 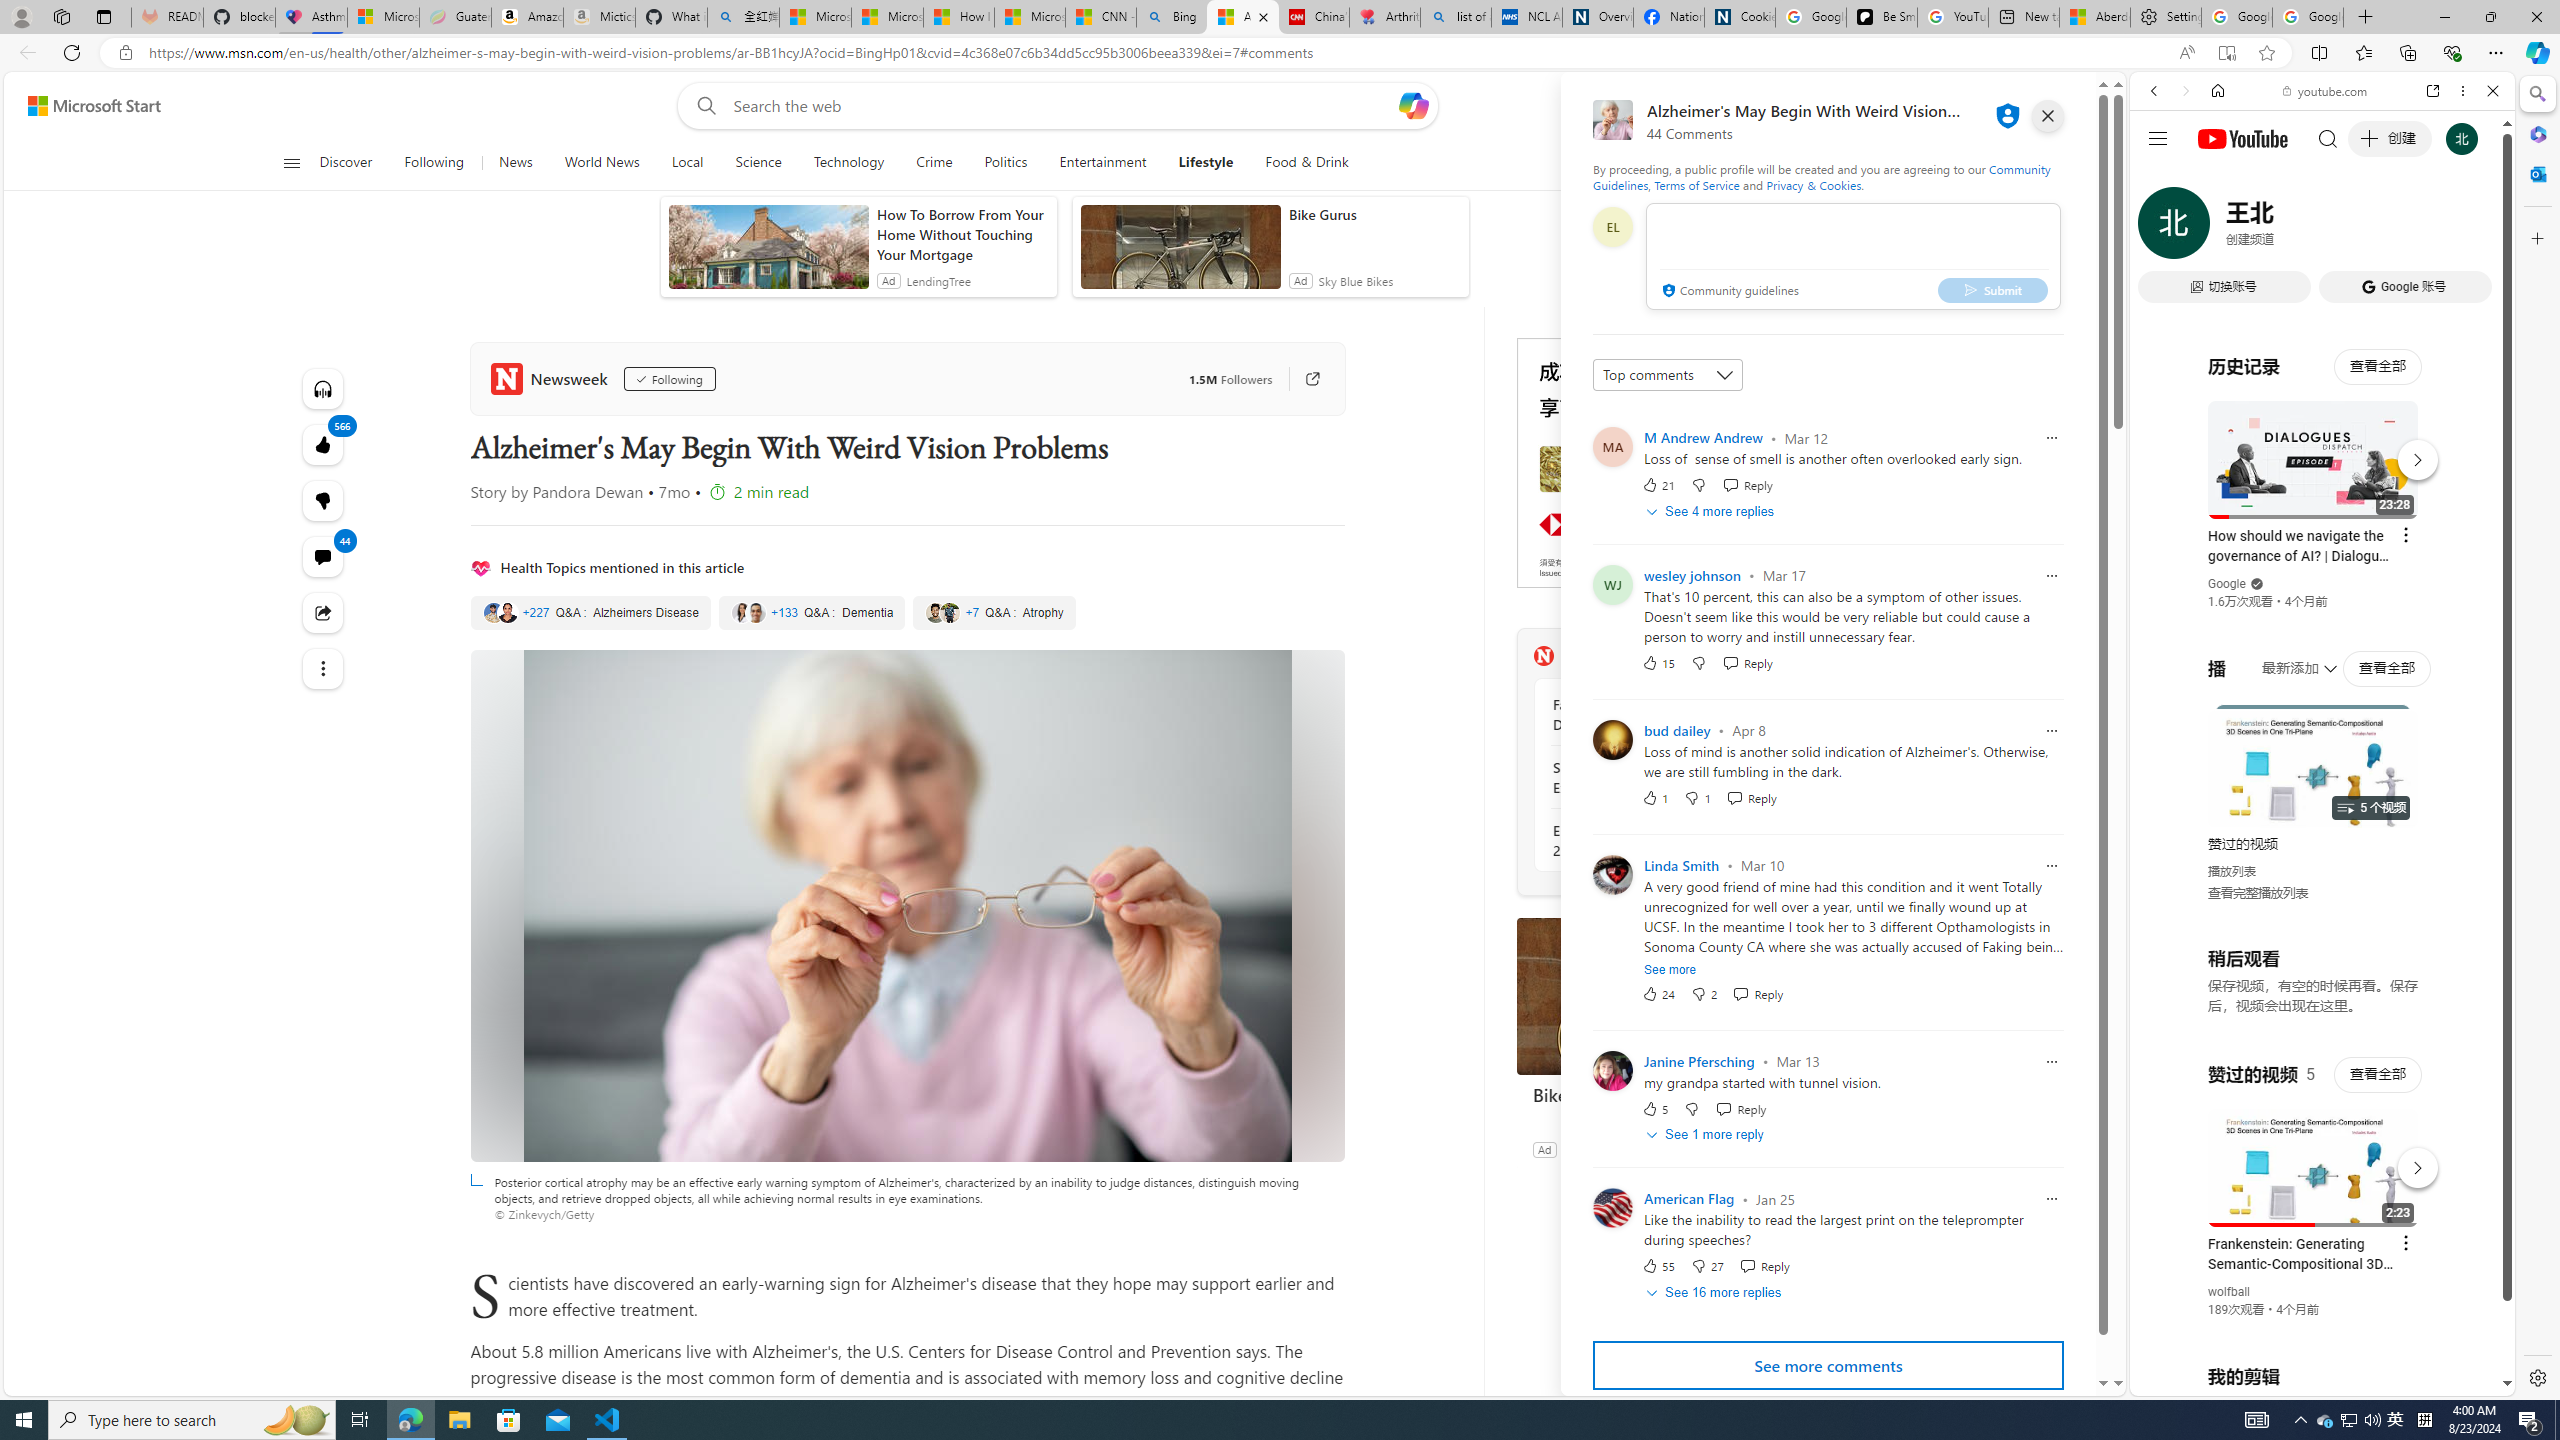 I want to click on Sky Blue Bikes, so click(x=1598, y=1148).